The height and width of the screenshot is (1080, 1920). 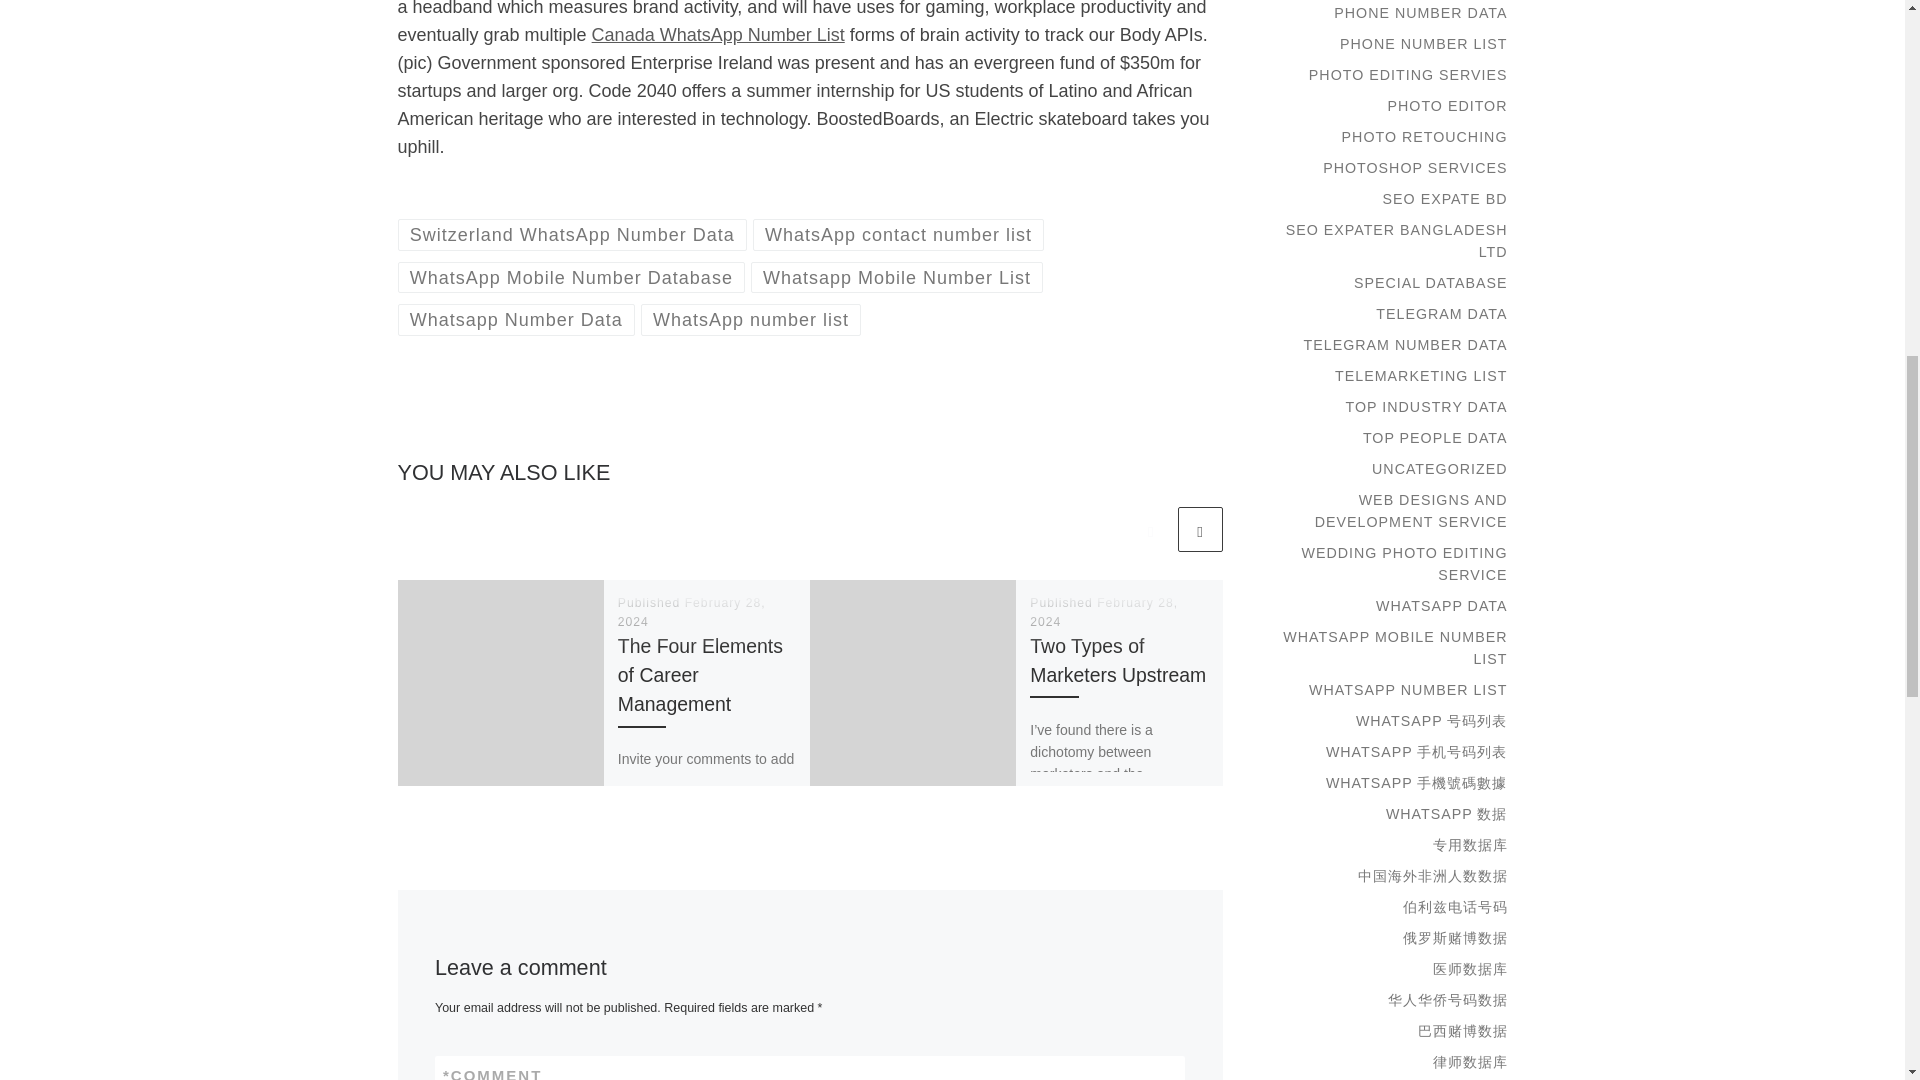 I want to click on Canada WhatsApp Number List, so click(x=718, y=34).